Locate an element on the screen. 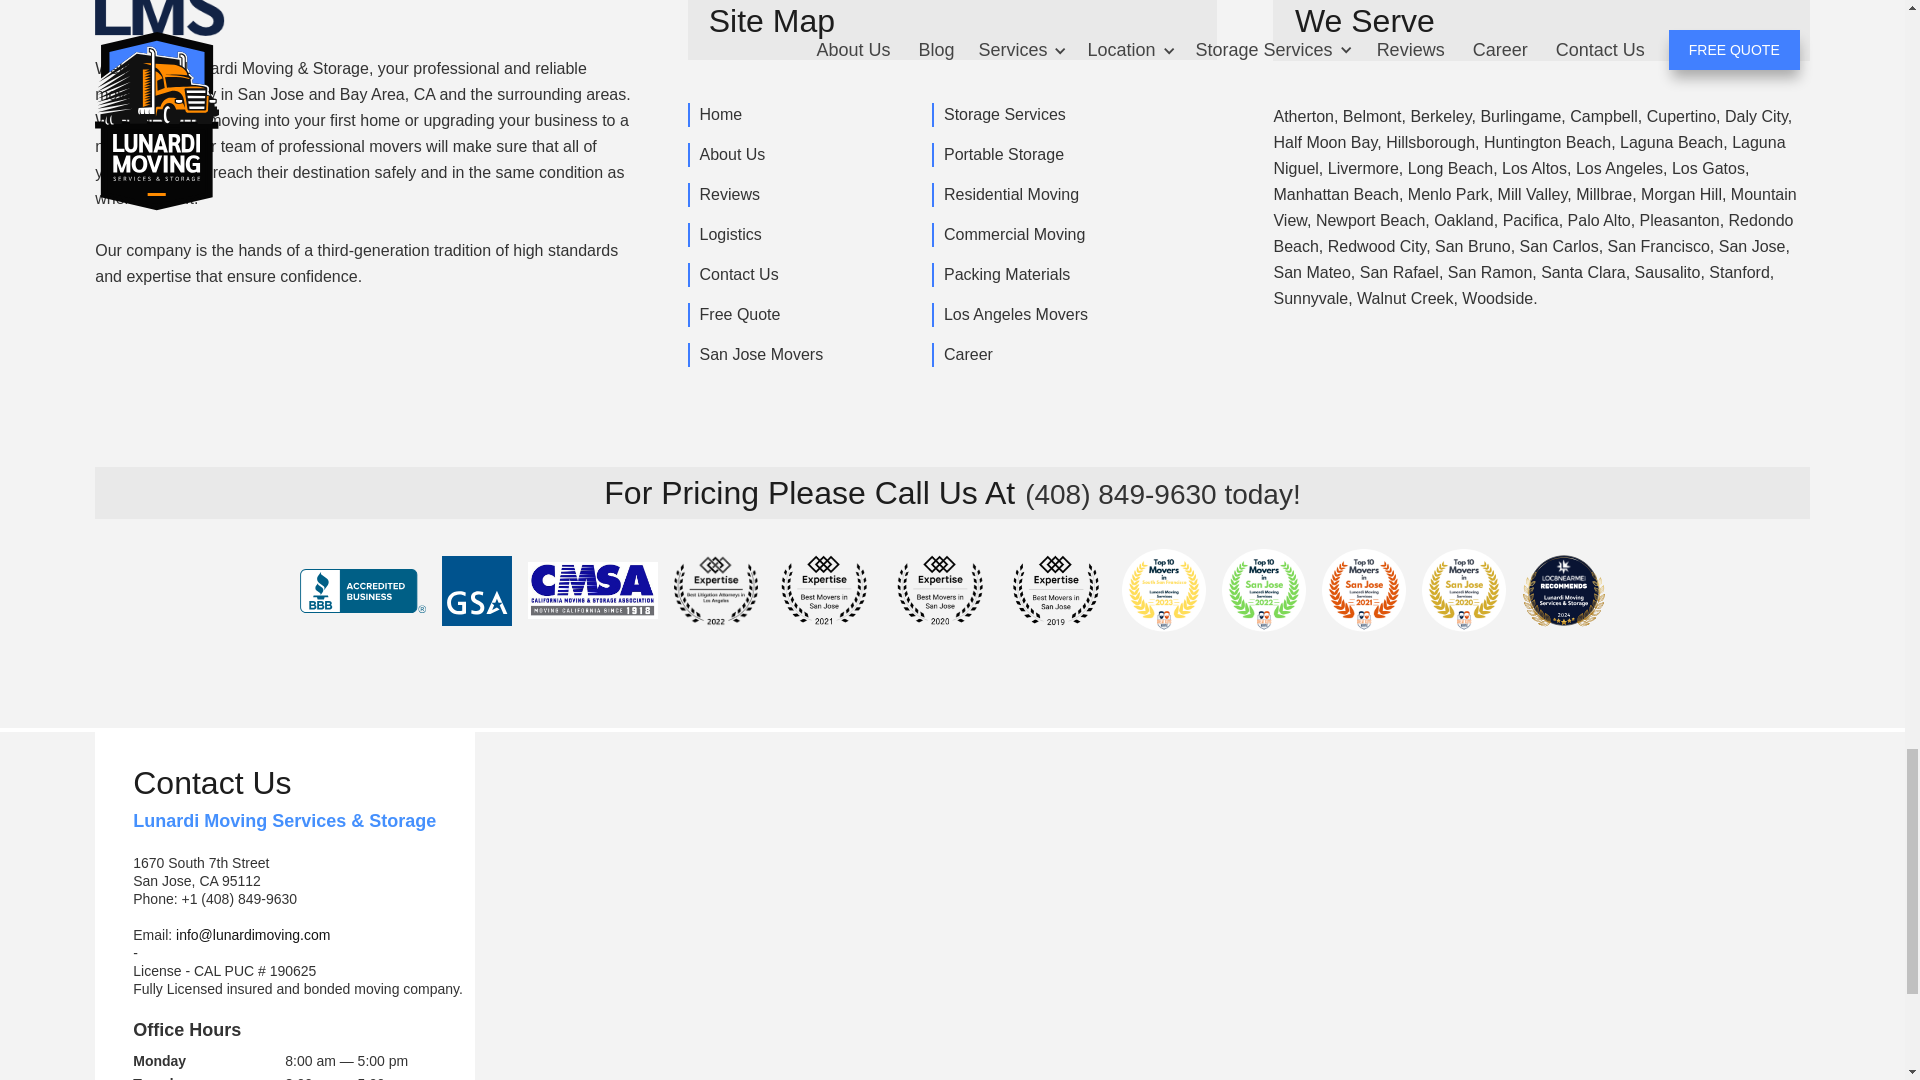 This screenshot has height=1080, width=1920. Los Angeles Movers is located at coordinates (1014, 315).